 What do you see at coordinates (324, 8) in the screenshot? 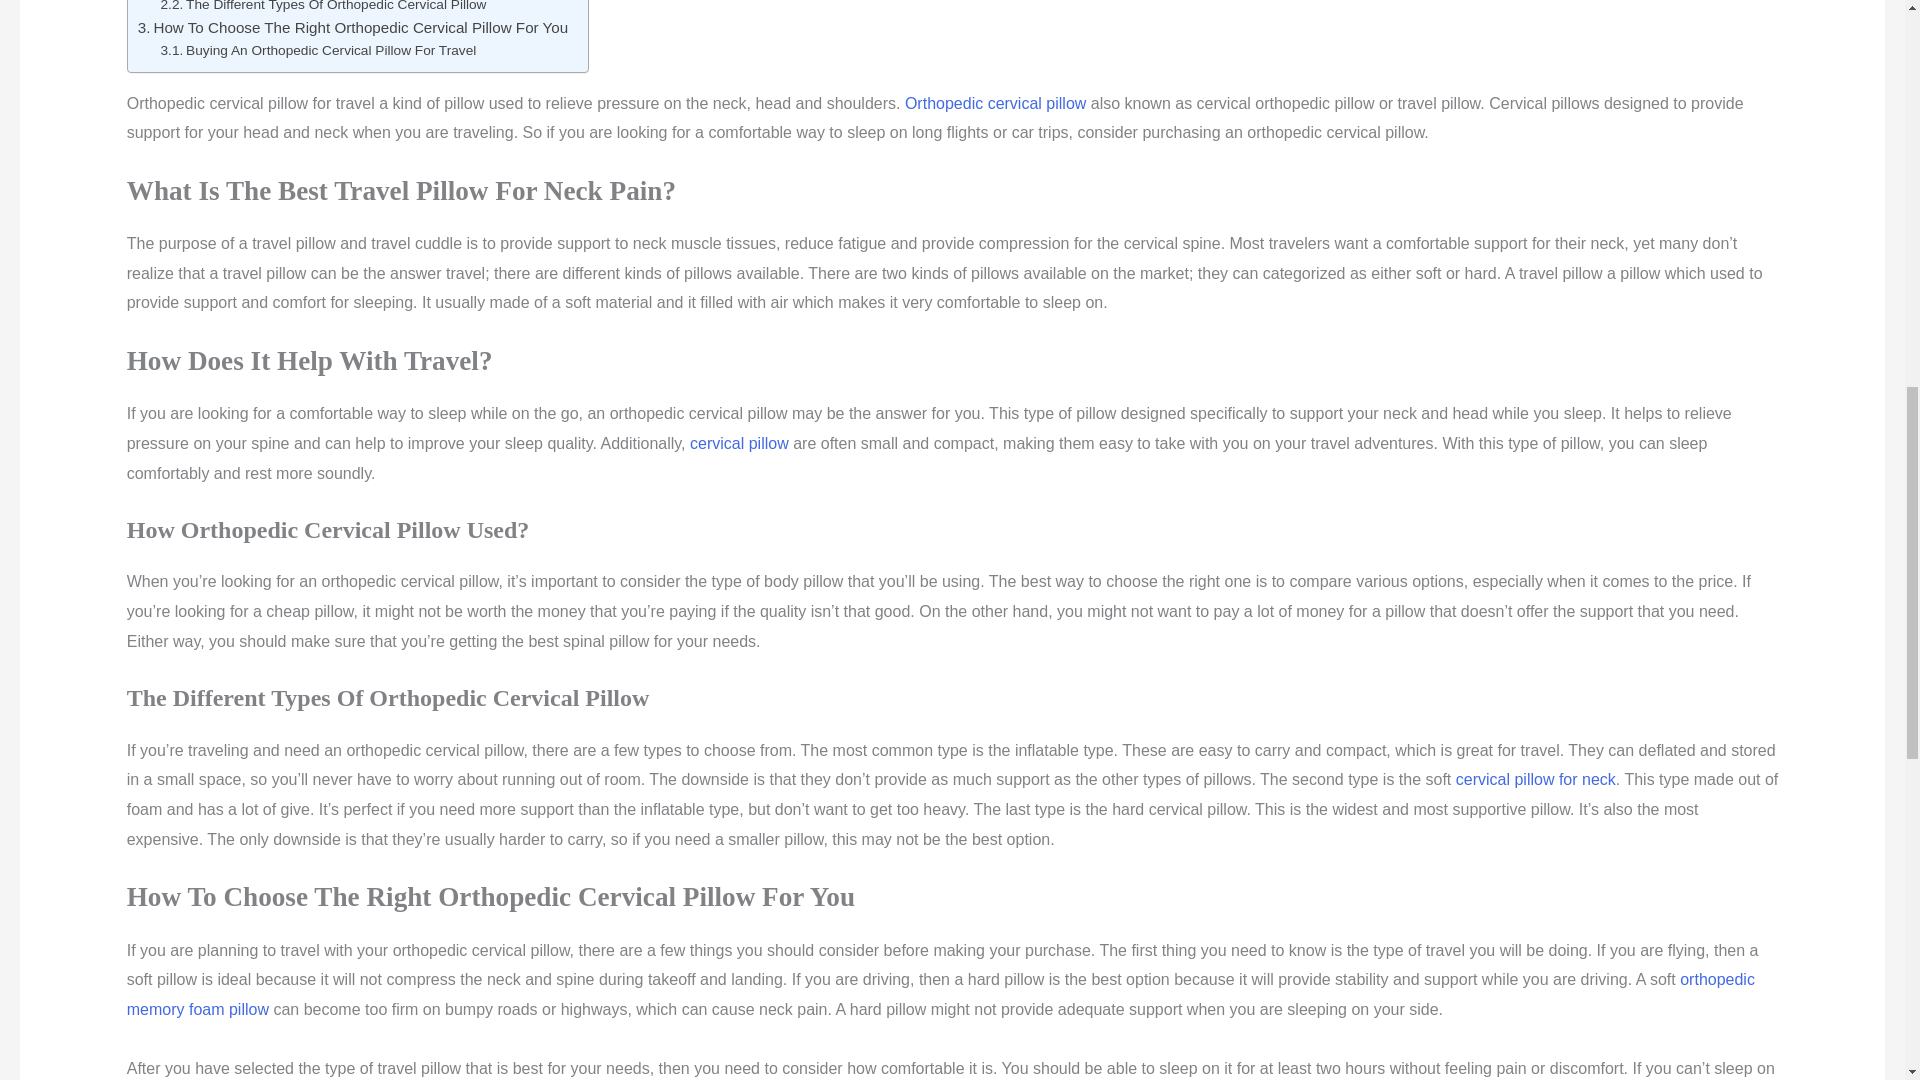
I see `The Different Types Of Orthopedic Cervical Pillow` at bounding box center [324, 8].